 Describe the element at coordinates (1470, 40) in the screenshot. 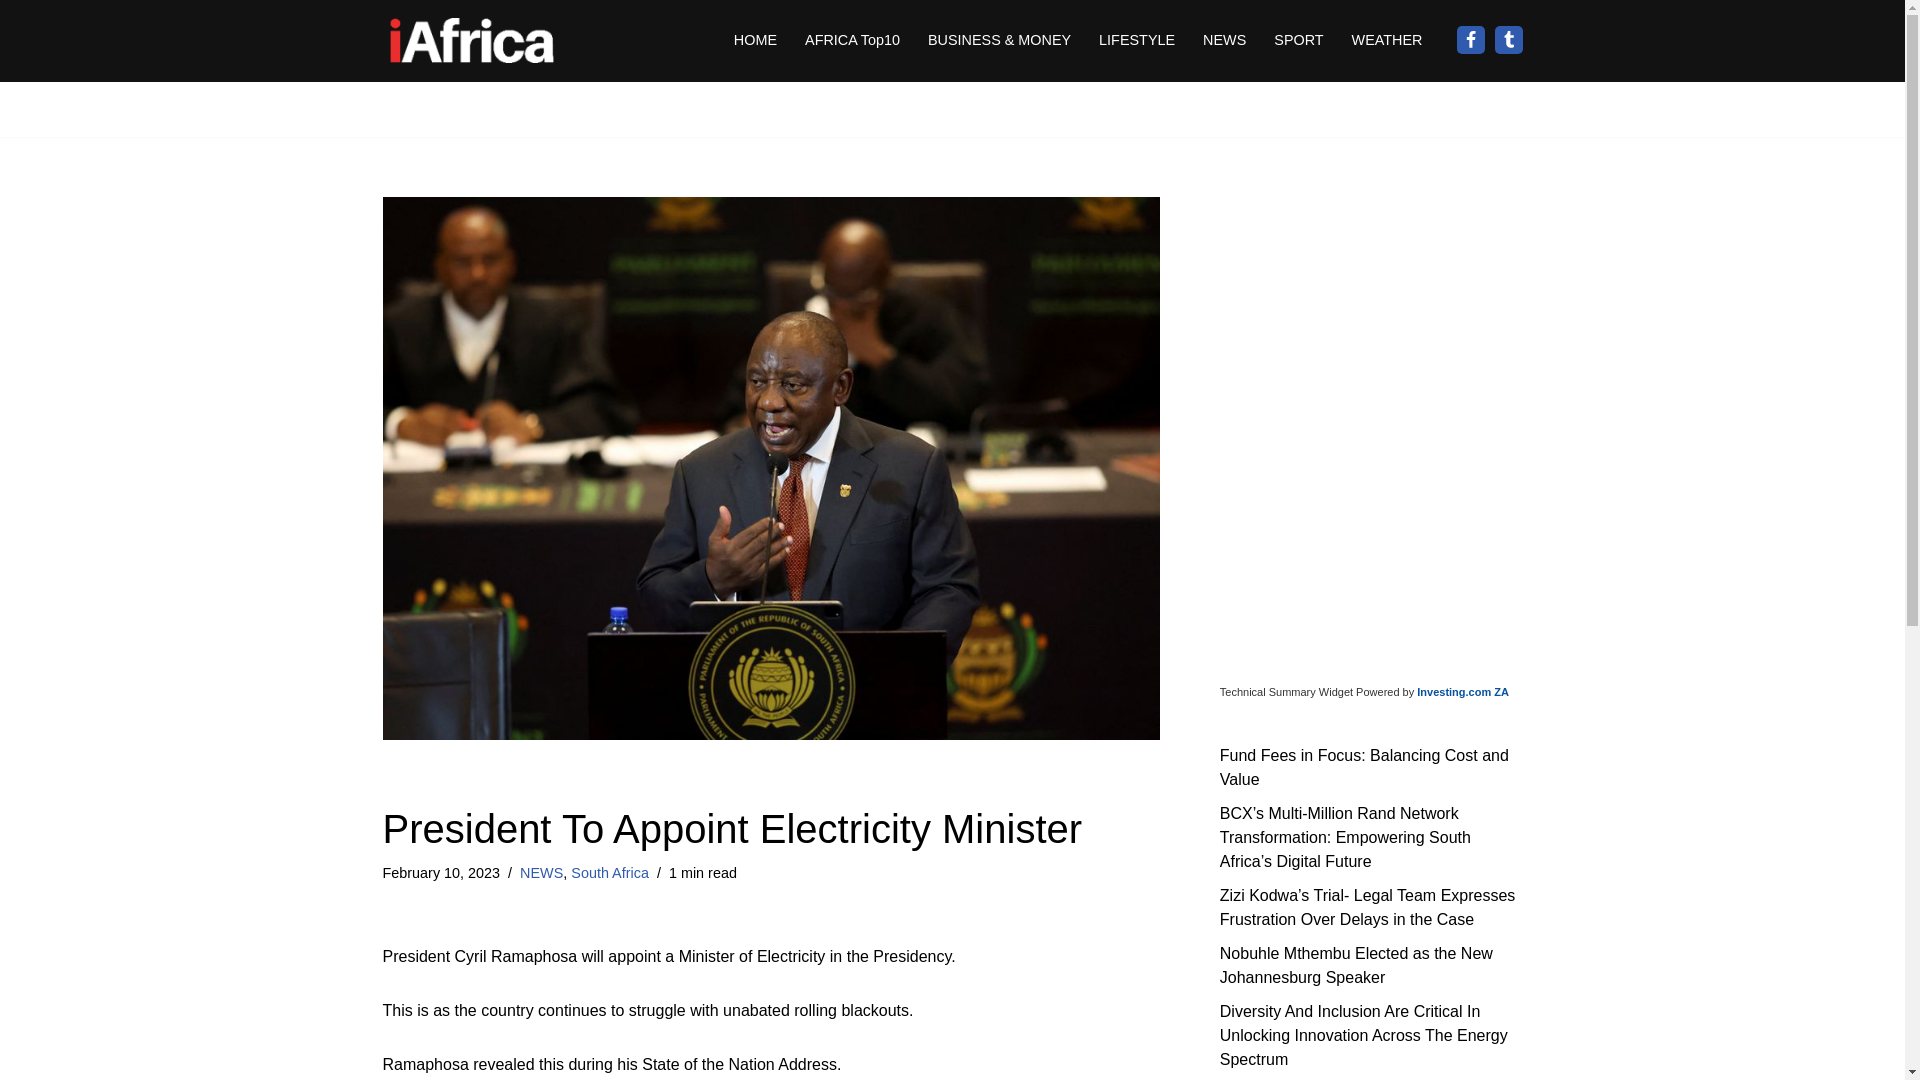

I see `Facebook` at that location.